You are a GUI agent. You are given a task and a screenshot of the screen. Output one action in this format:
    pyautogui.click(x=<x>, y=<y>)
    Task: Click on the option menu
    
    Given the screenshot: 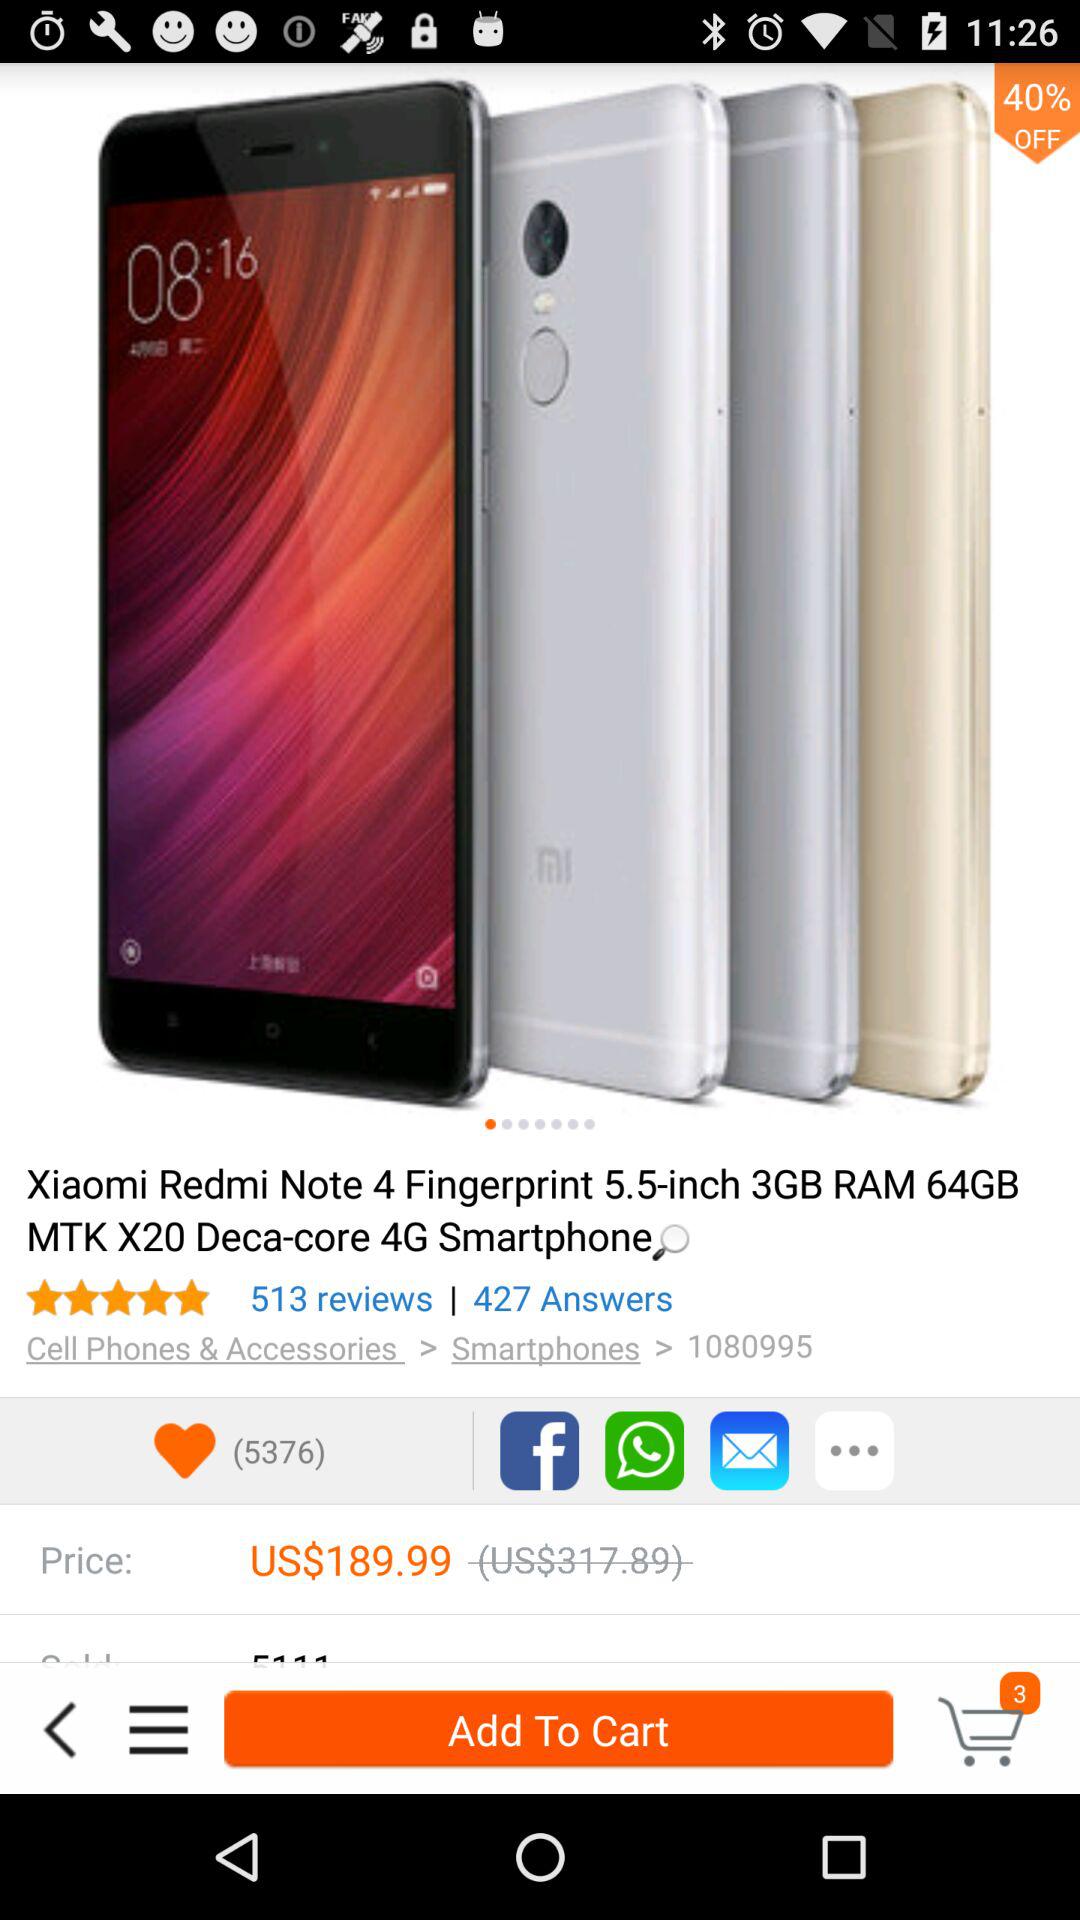 What is the action you would take?
    pyautogui.click(x=158, y=1730)
    